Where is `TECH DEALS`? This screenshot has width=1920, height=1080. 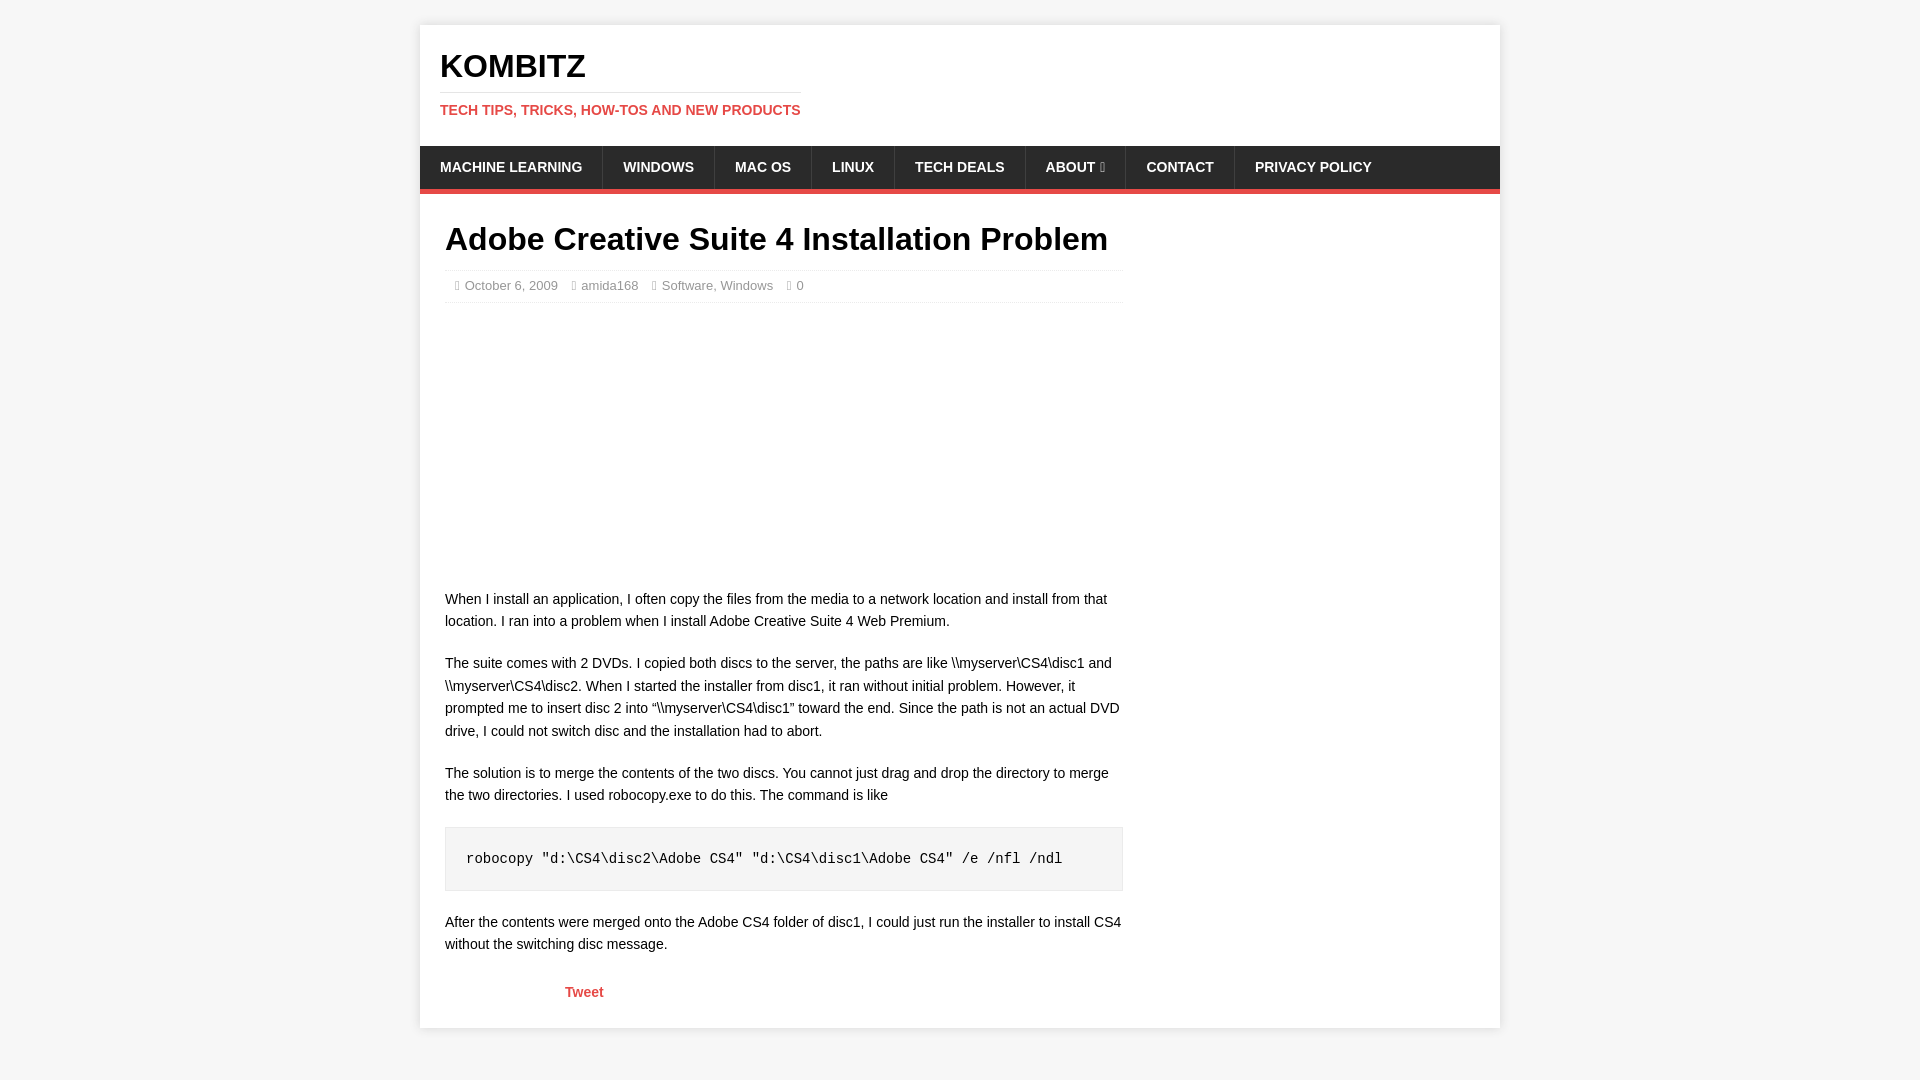
TECH DEALS is located at coordinates (958, 166).